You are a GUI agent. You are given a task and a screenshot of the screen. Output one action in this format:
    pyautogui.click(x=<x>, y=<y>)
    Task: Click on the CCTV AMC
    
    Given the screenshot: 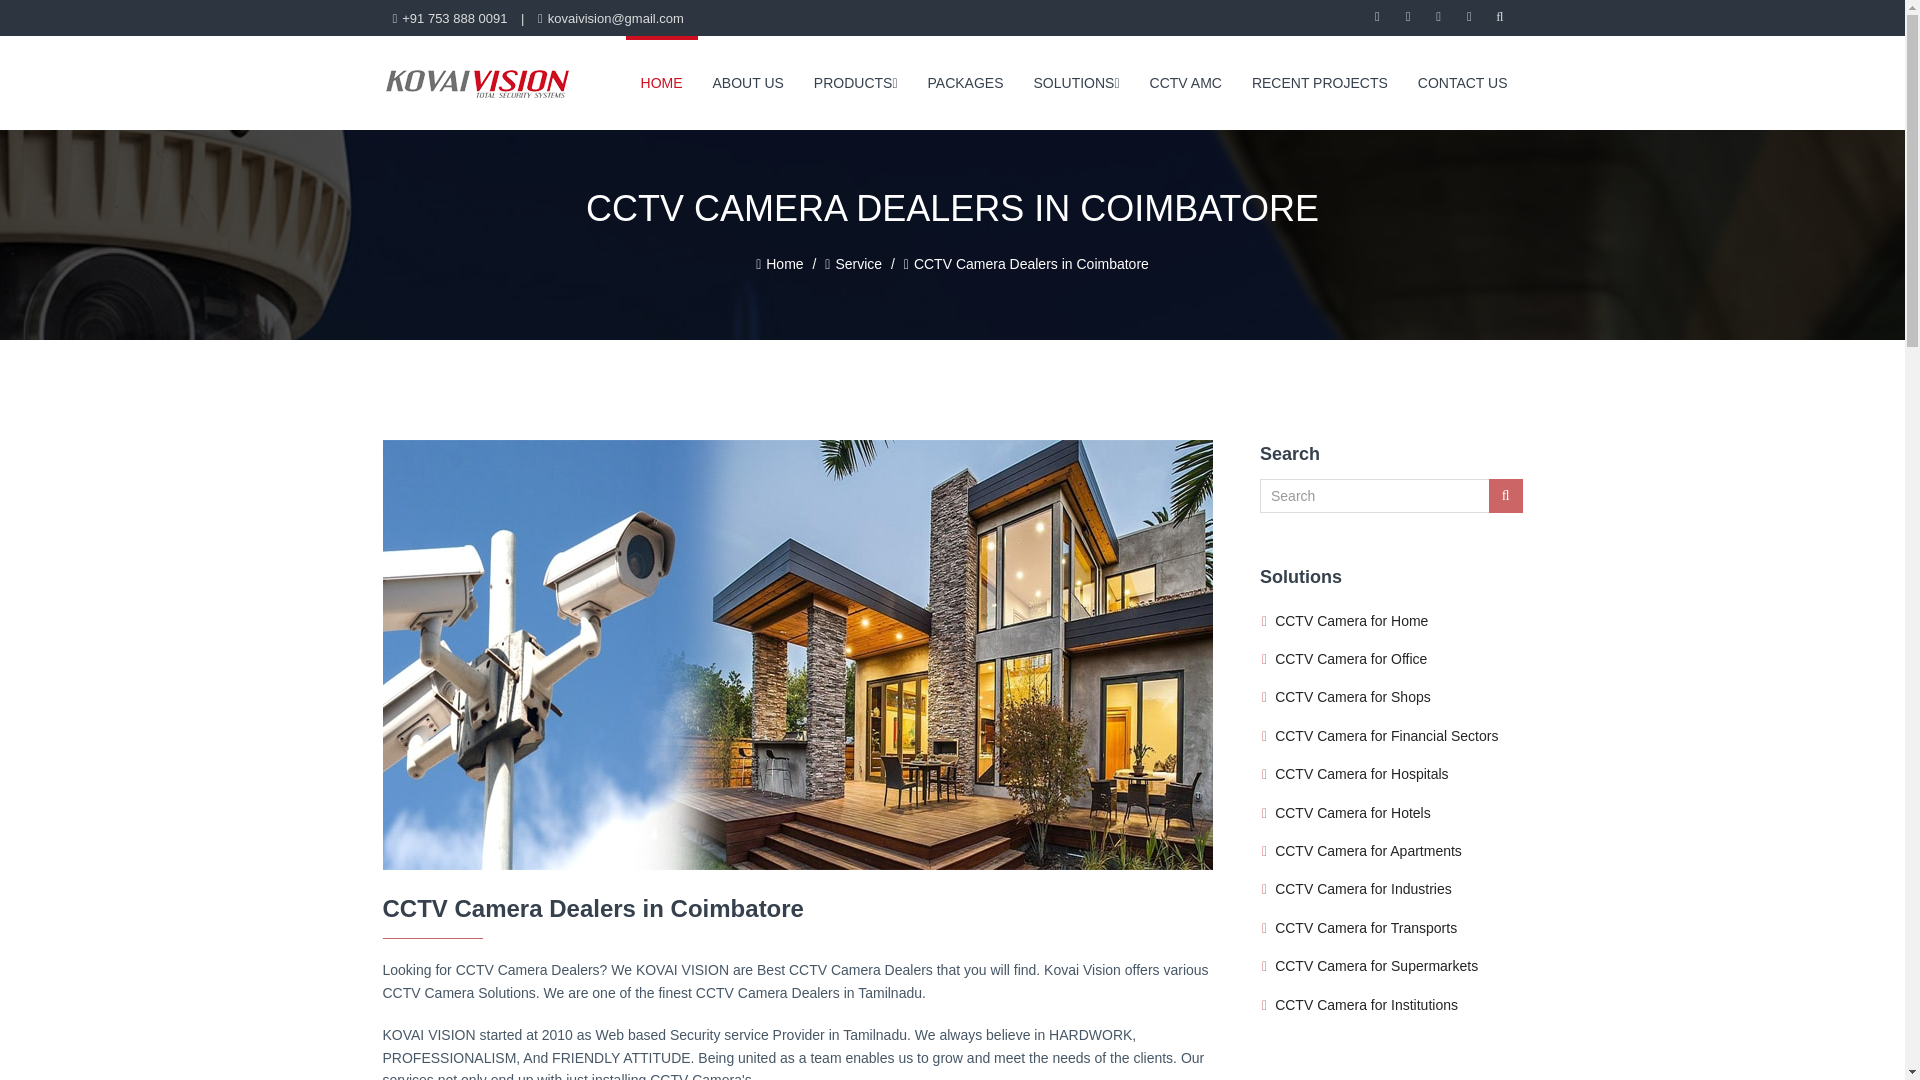 What is the action you would take?
    pyautogui.click(x=1185, y=82)
    